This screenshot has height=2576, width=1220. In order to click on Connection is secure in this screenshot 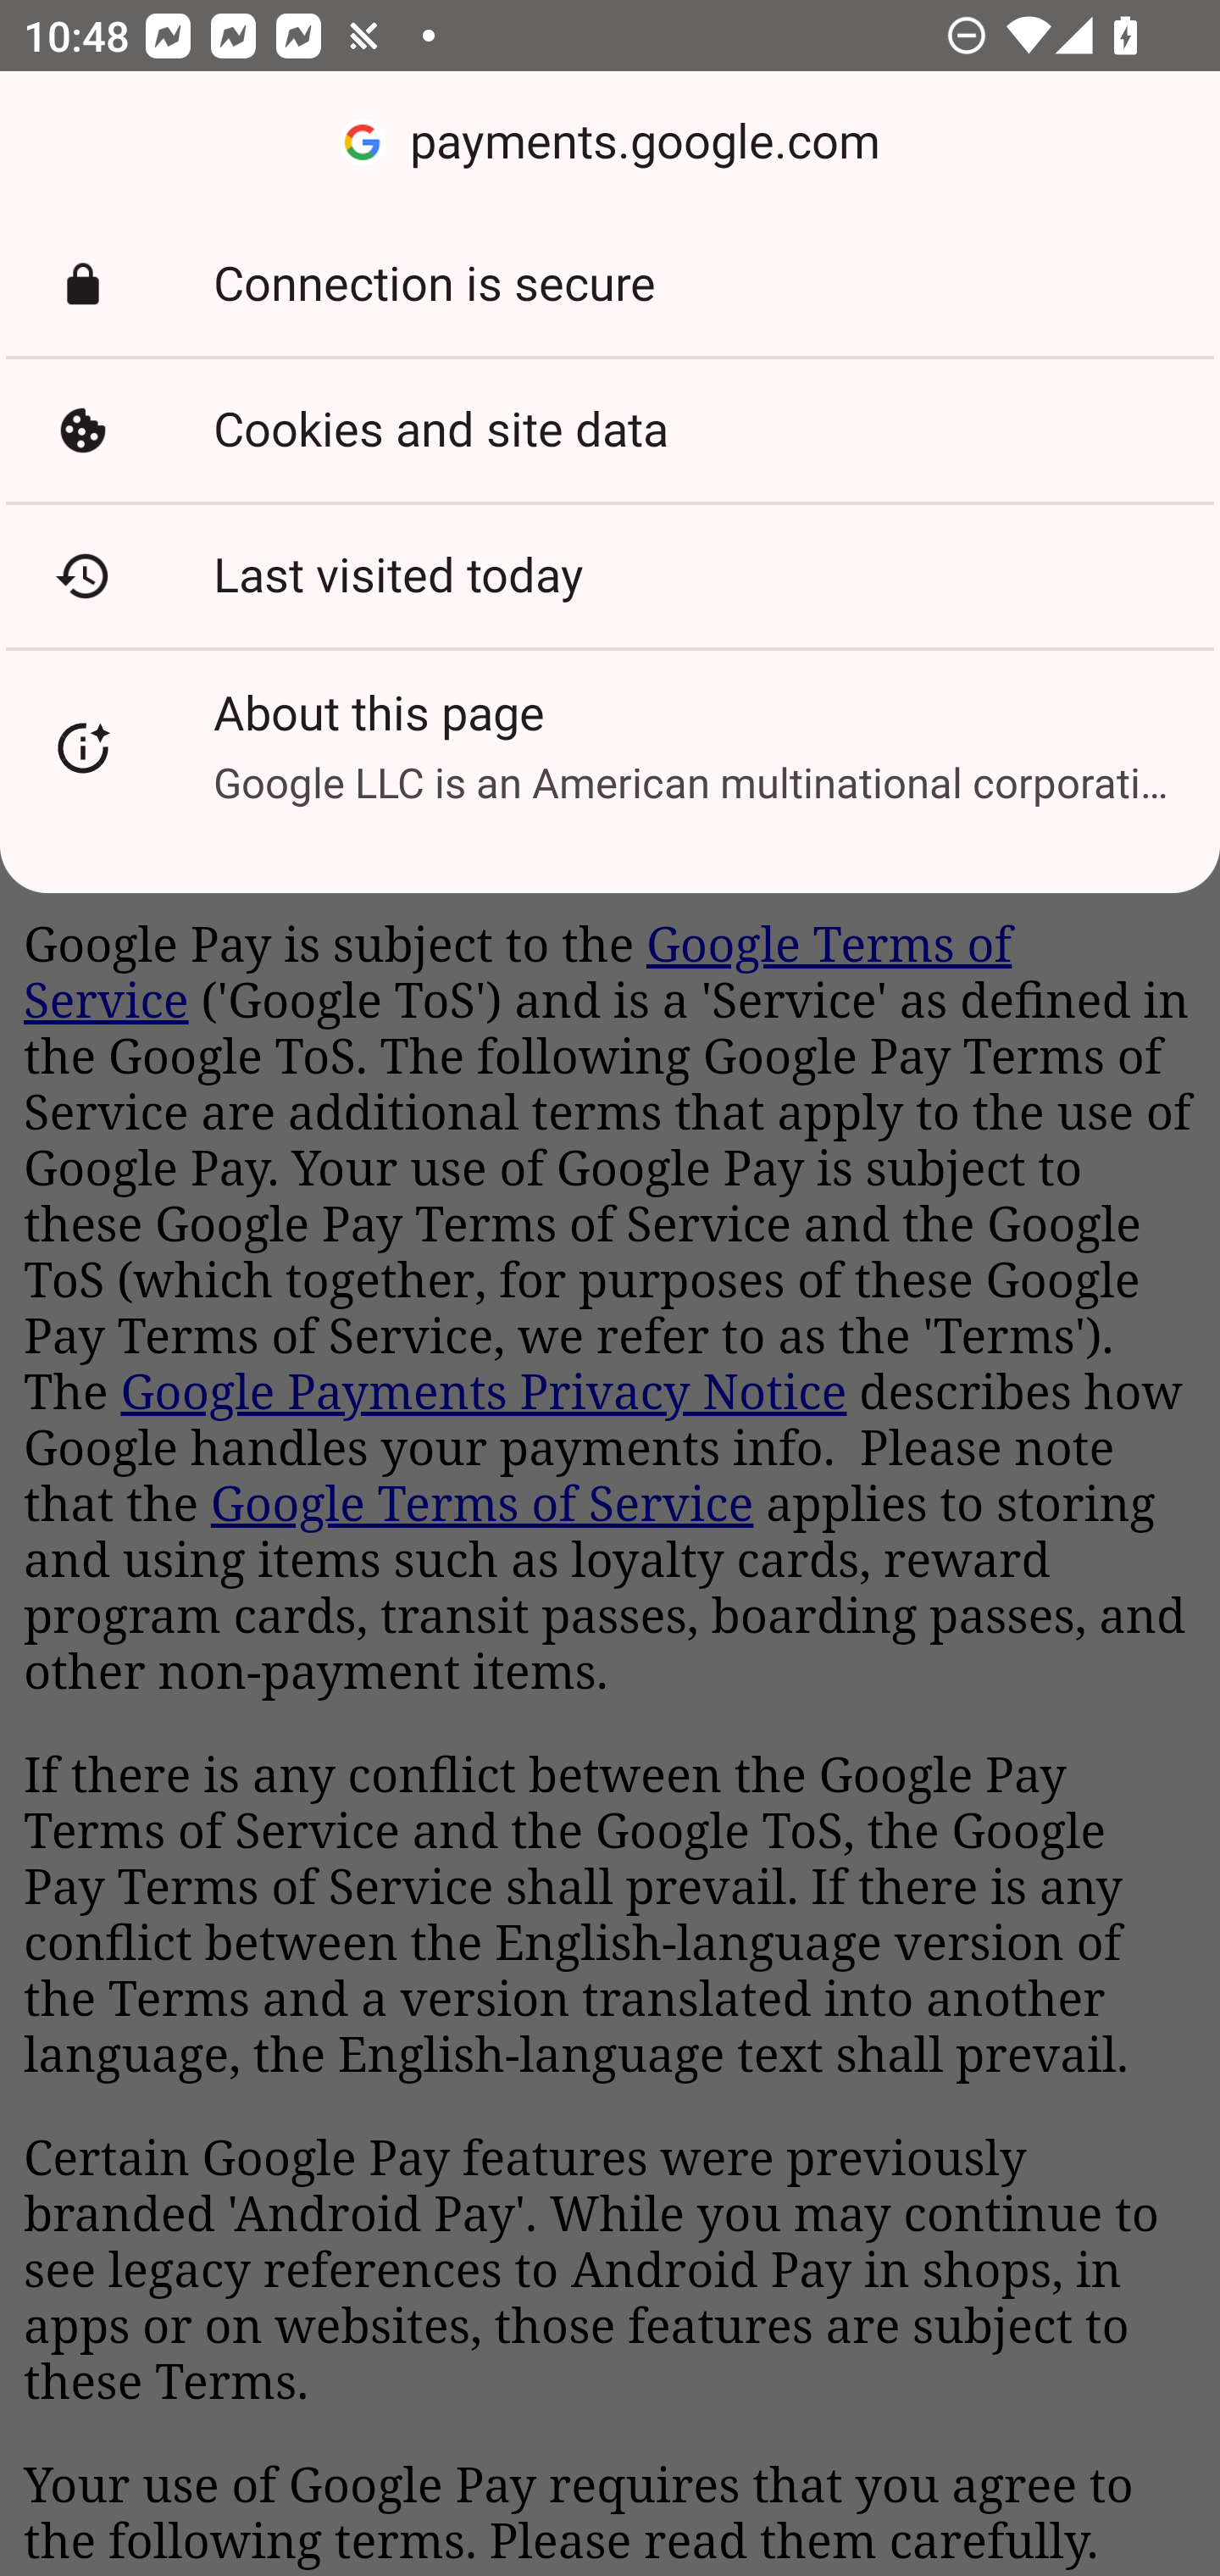, I will do `click(610, 285)`.